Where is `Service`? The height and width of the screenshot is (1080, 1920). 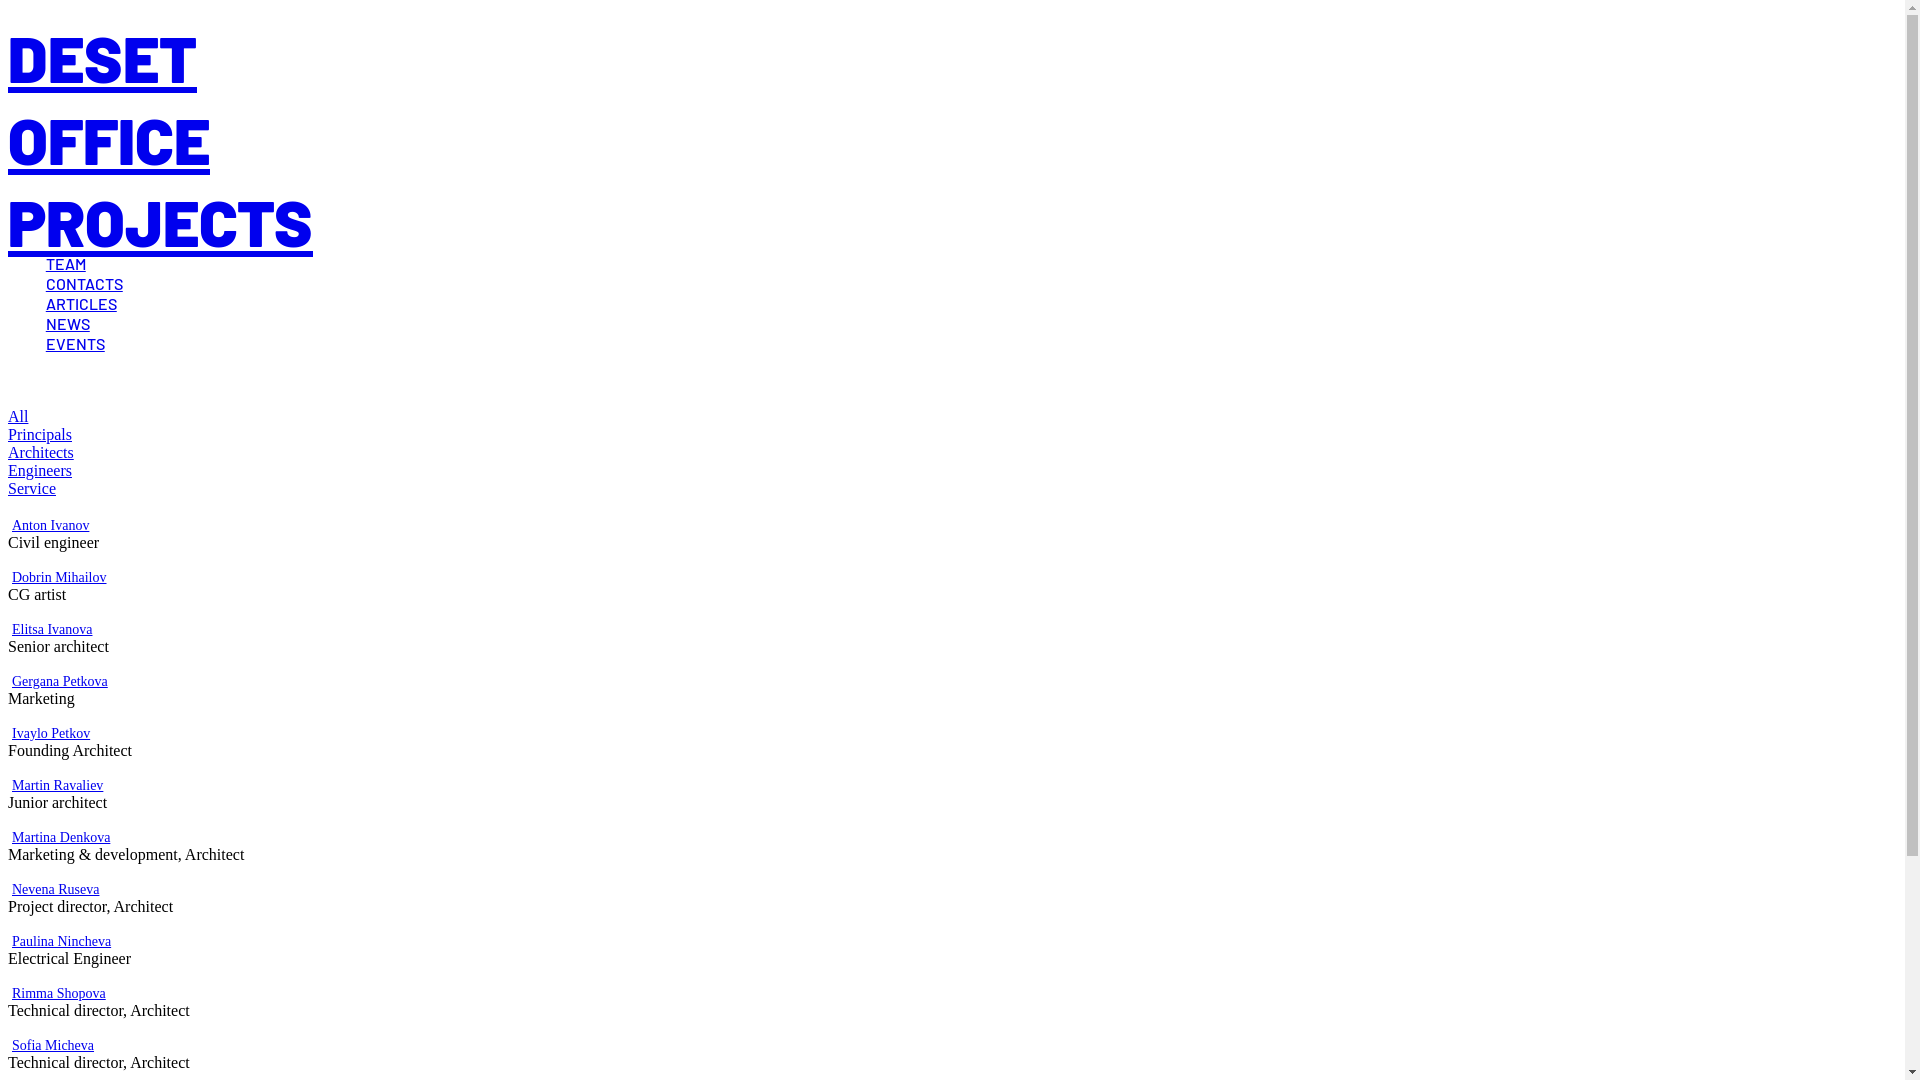
Service is located at coordinates (32, 488).